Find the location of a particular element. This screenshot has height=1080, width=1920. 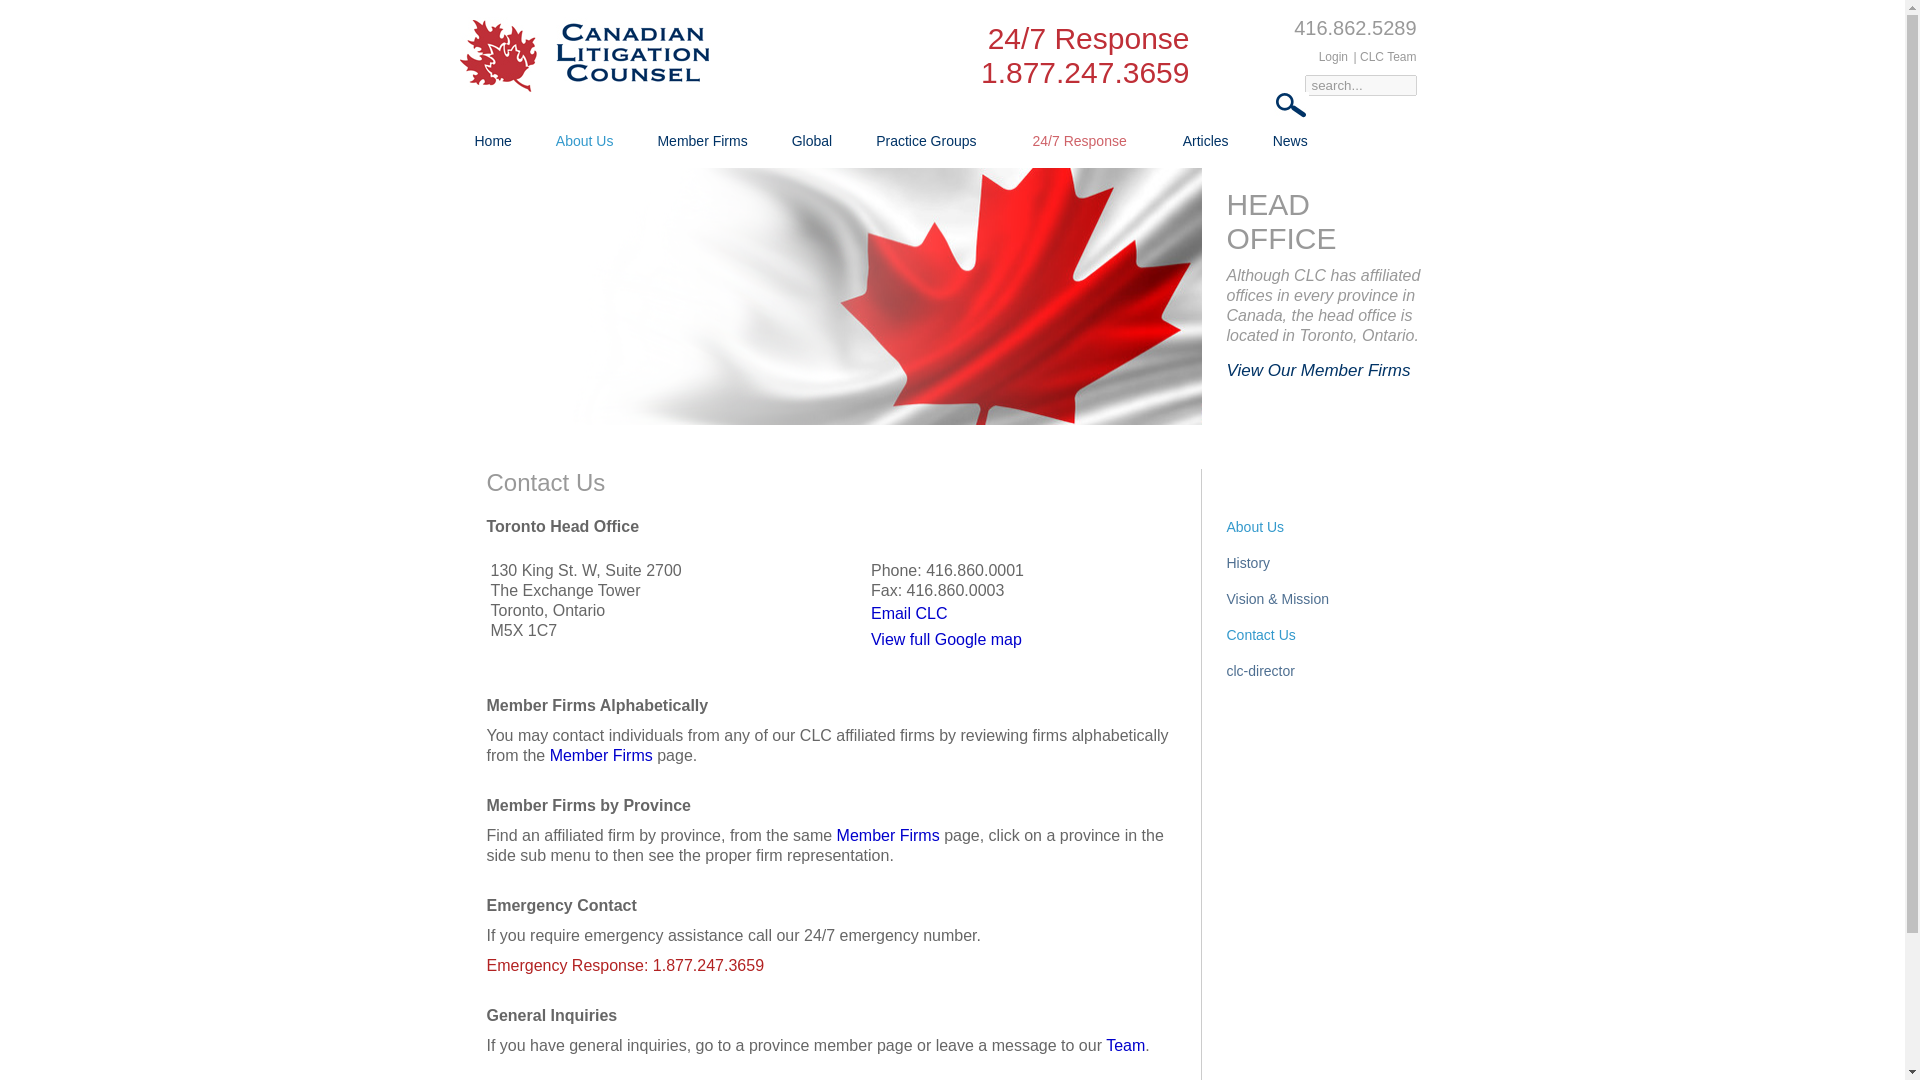

Practice Groups is located at coordinates (926, 141).